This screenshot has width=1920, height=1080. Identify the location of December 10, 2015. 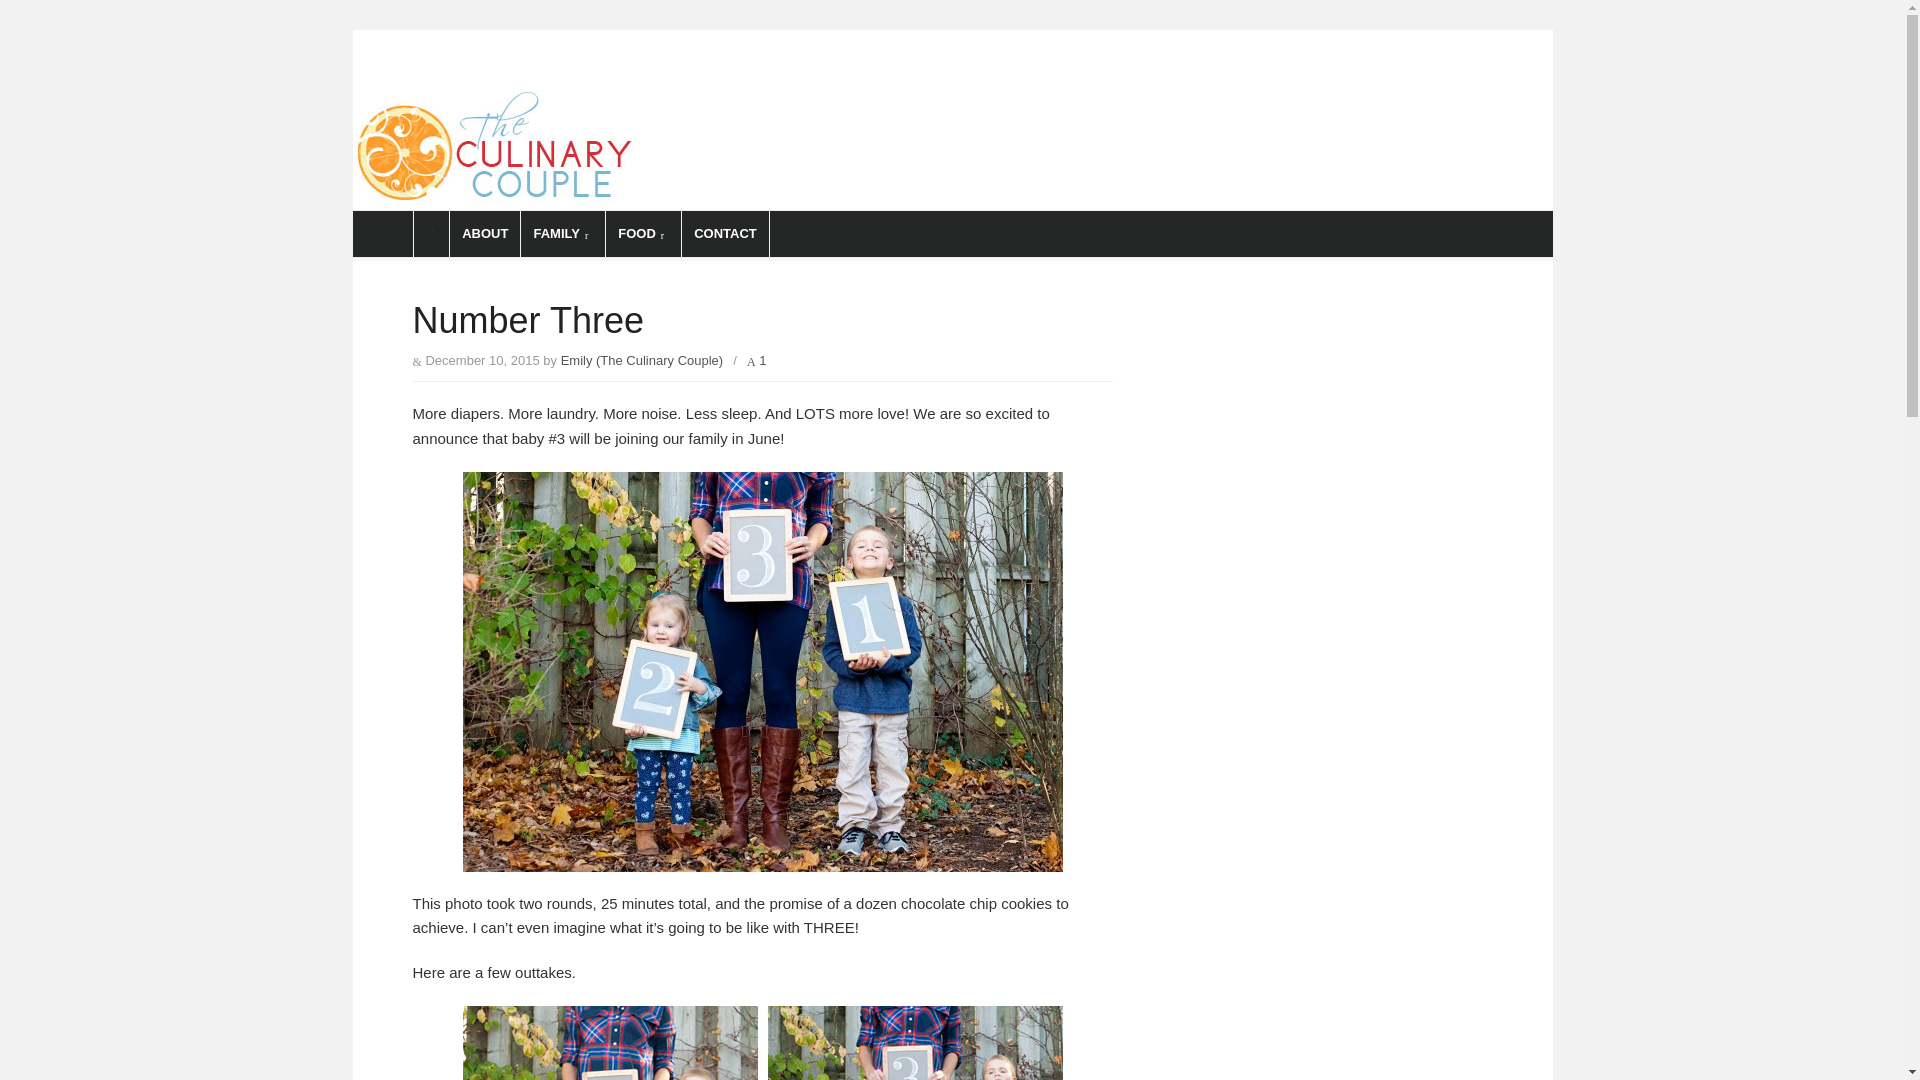
(482, 360).